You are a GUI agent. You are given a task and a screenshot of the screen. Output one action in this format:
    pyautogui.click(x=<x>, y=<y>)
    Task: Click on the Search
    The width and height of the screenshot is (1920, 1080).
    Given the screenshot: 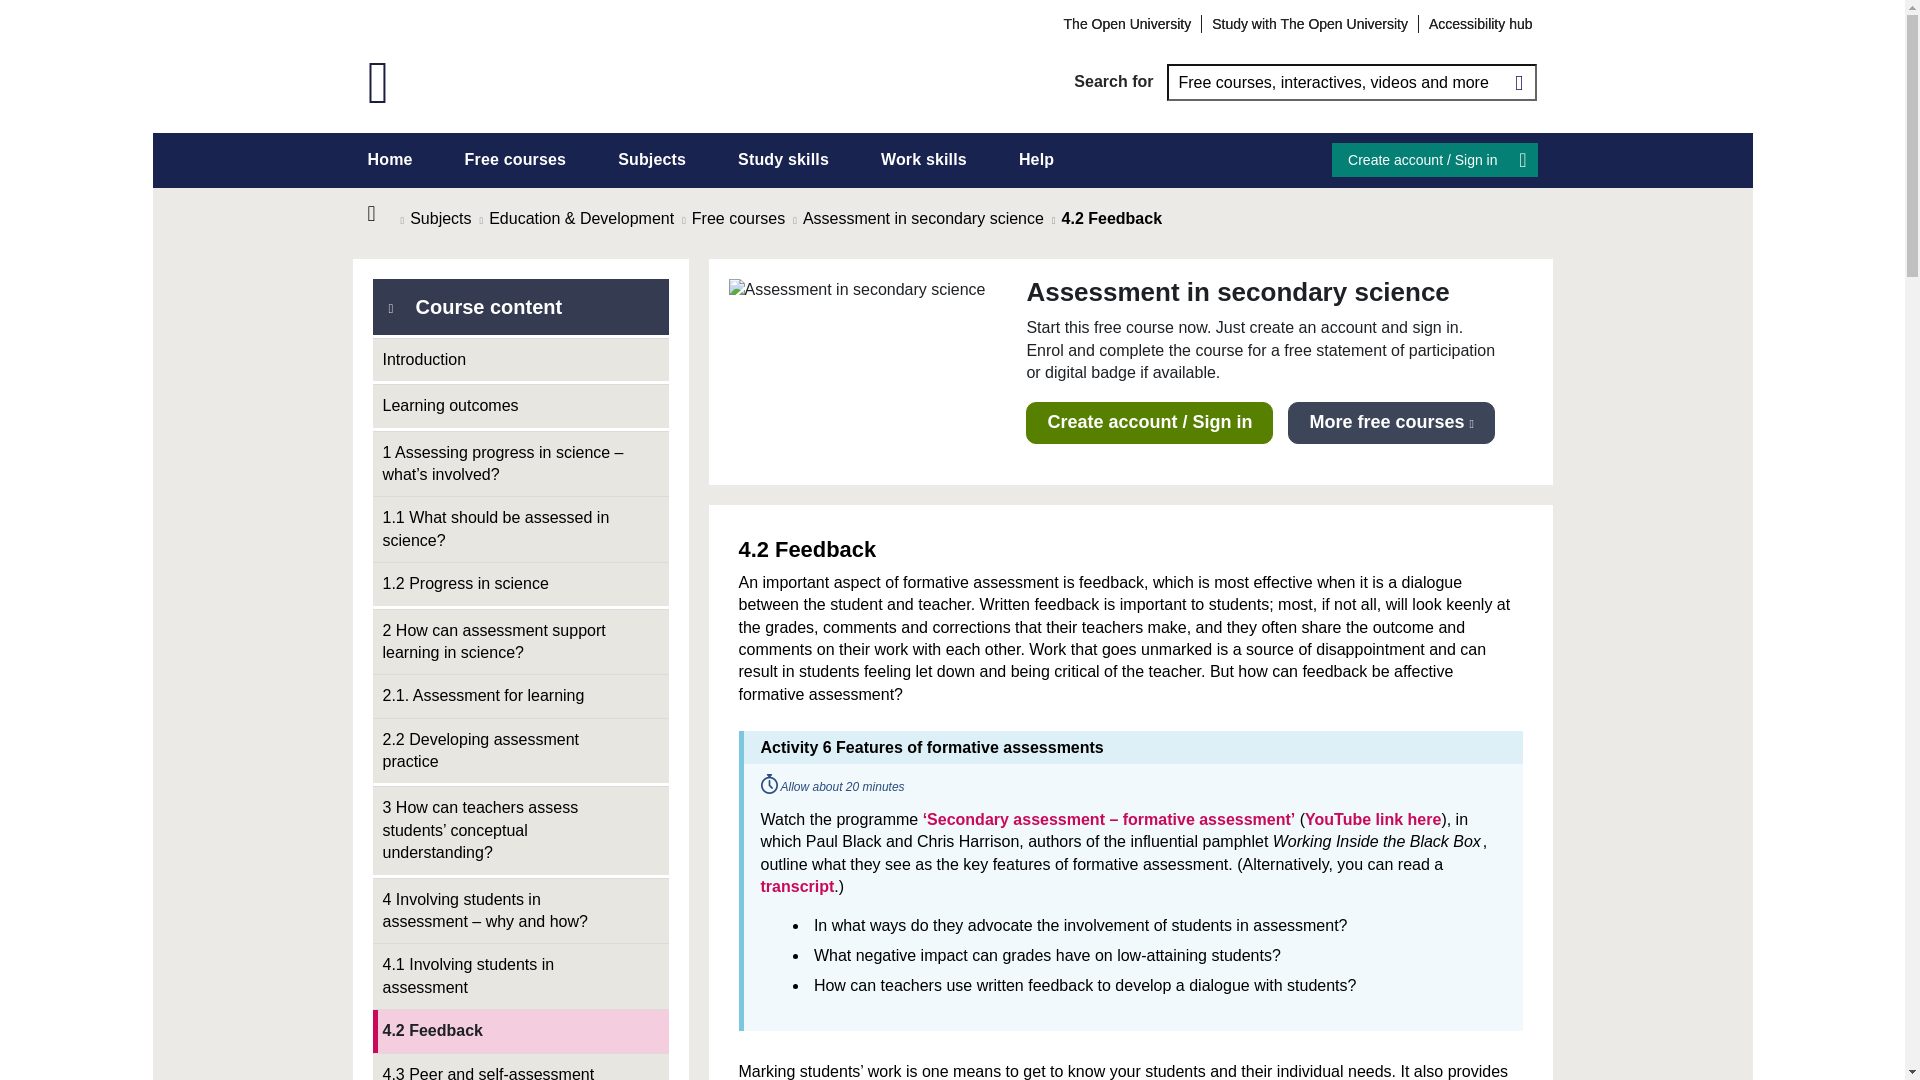 What is the action you would take?
    pyautogui.click(x=1518, y=82)
    